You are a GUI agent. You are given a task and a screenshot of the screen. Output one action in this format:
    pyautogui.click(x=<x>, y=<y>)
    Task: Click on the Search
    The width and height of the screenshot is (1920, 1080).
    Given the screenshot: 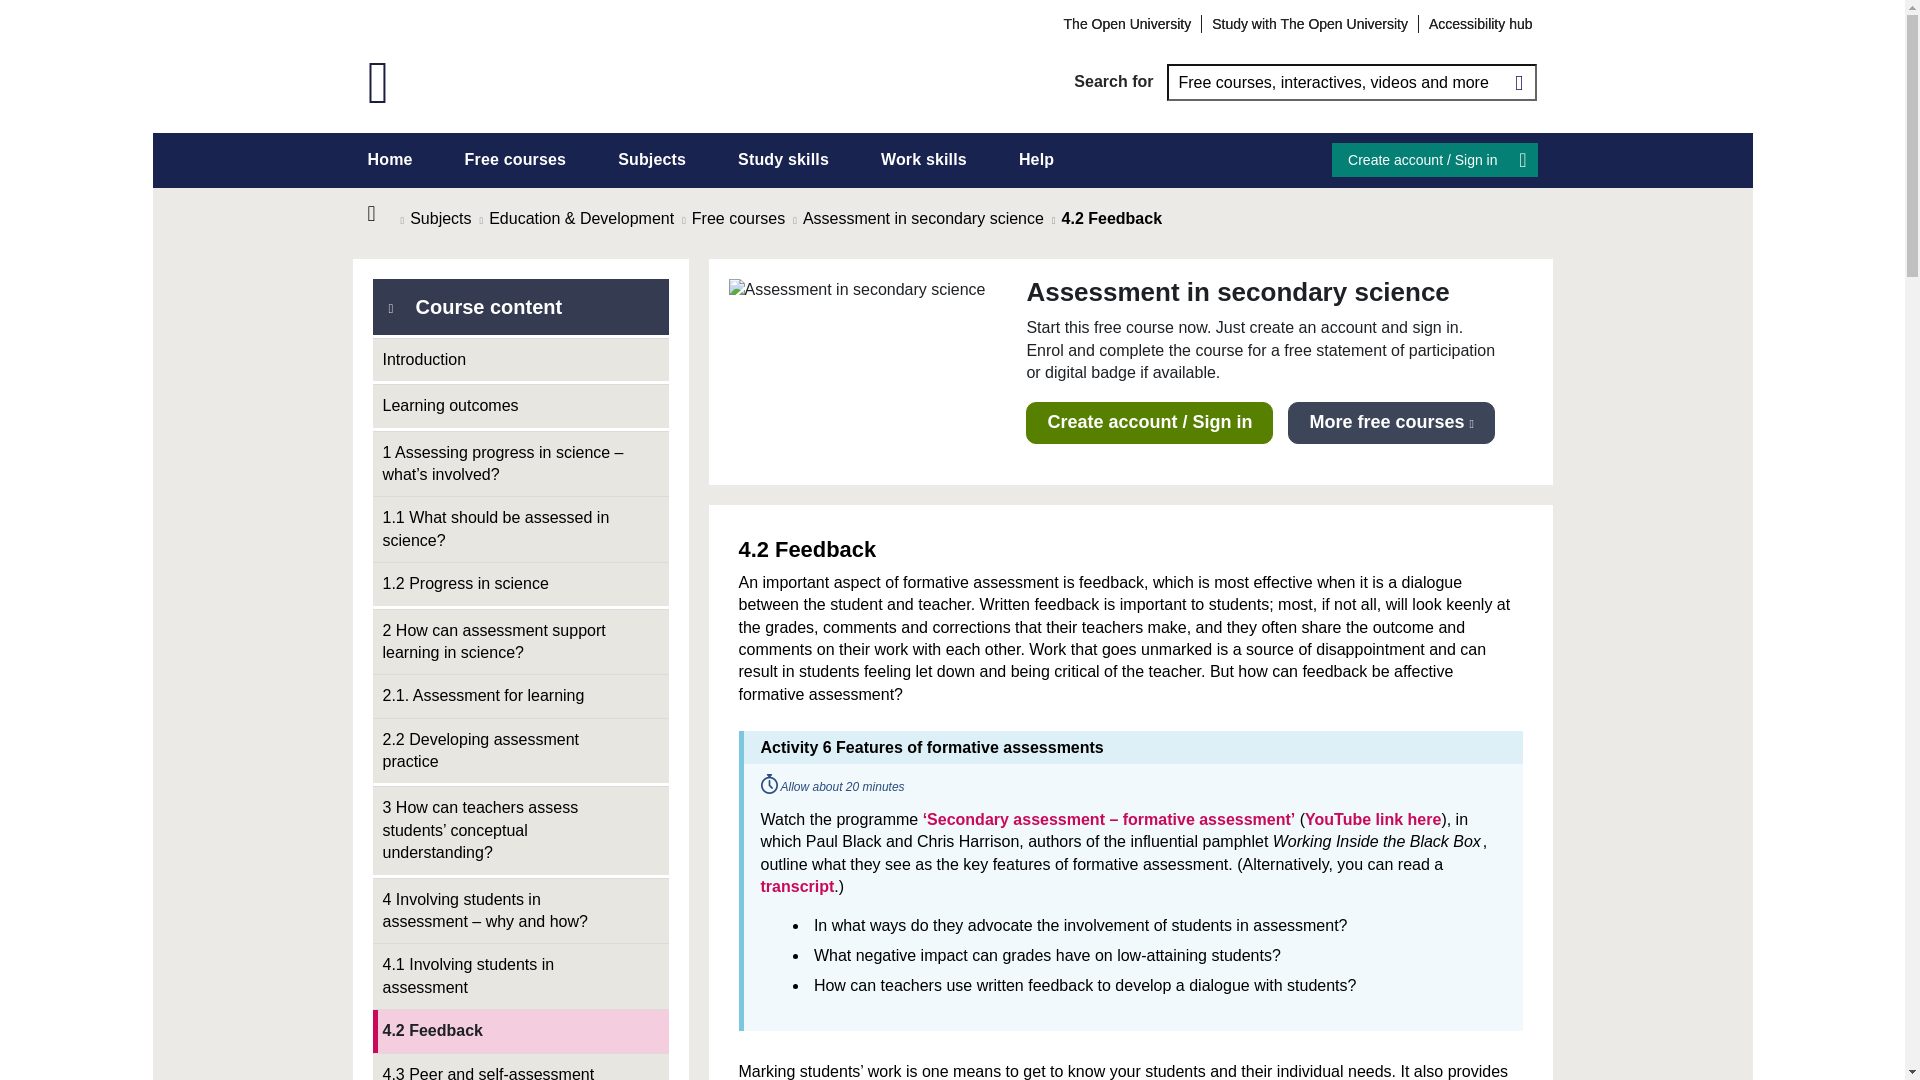 What is the action you would take?
    pyautogui.click(x=1518, y=82)
    